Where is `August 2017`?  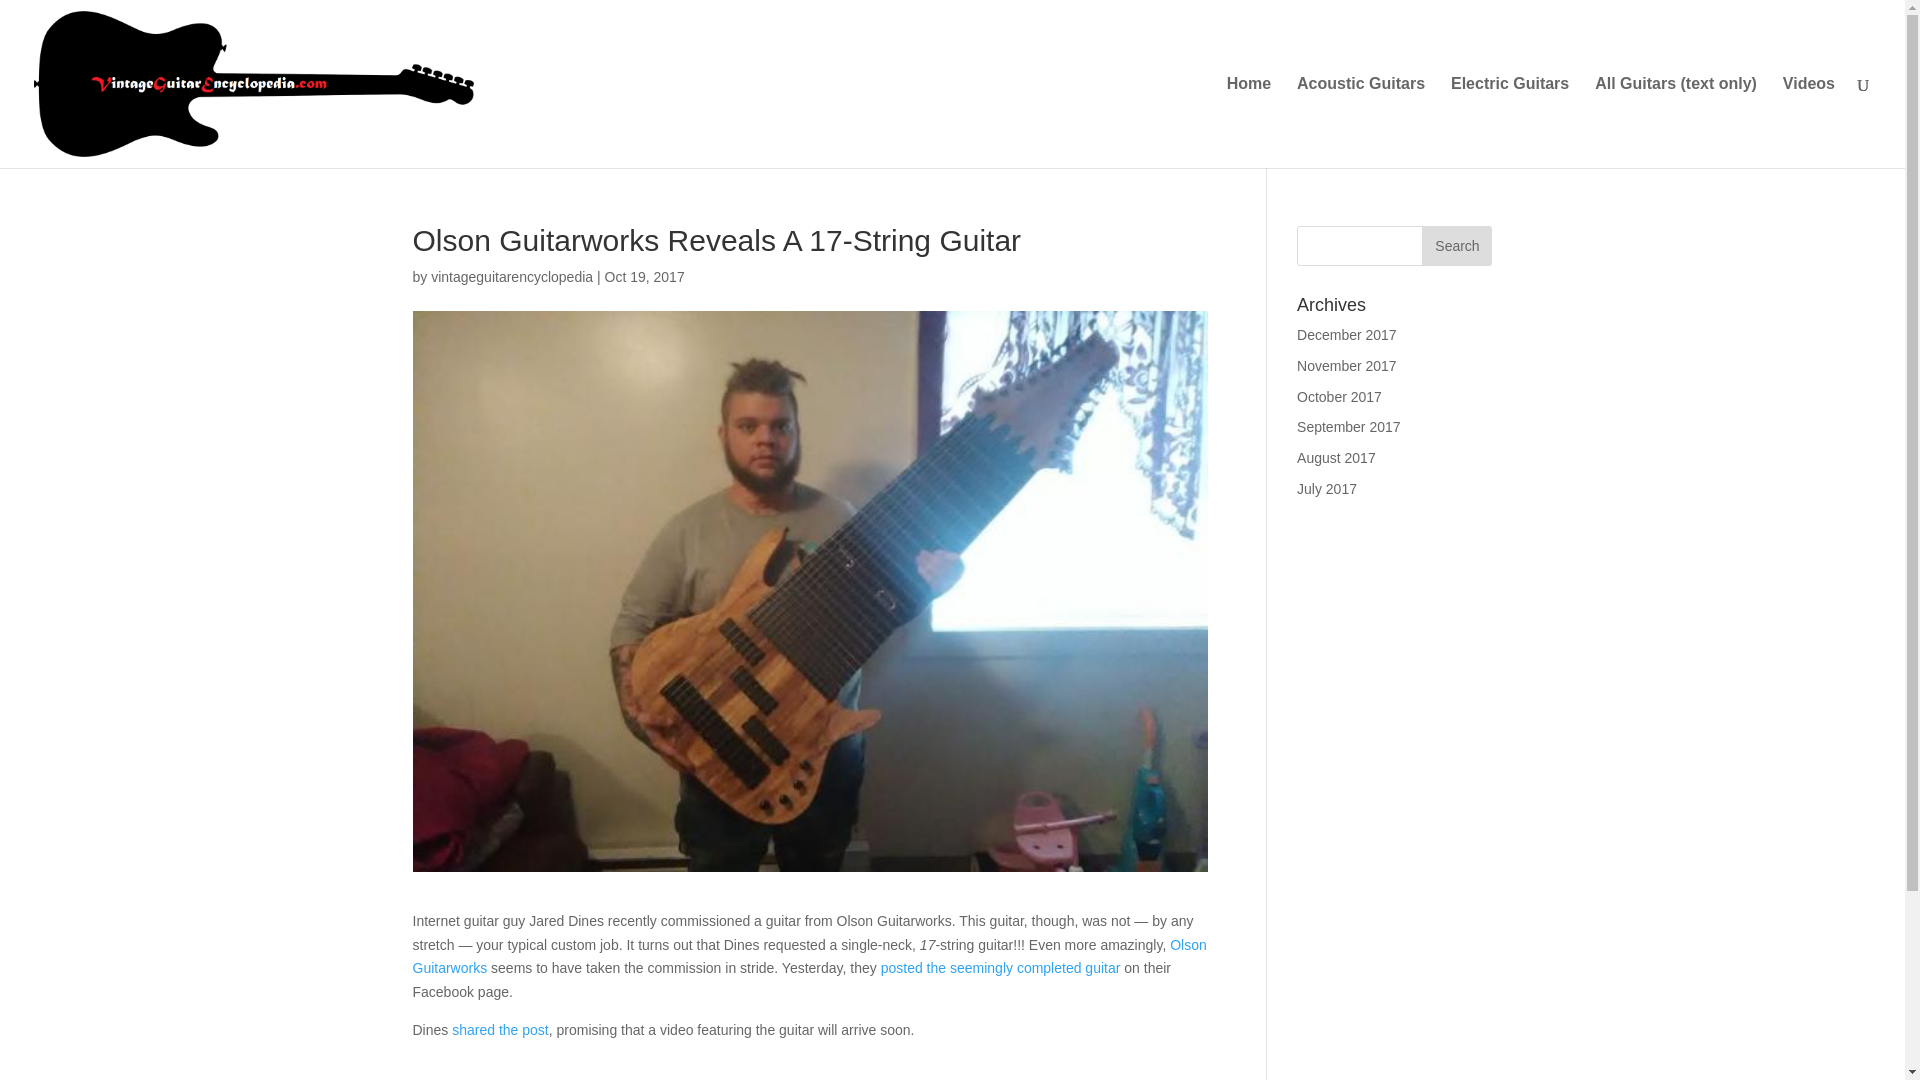
August 2017 is located at coordinates (1336, 458).